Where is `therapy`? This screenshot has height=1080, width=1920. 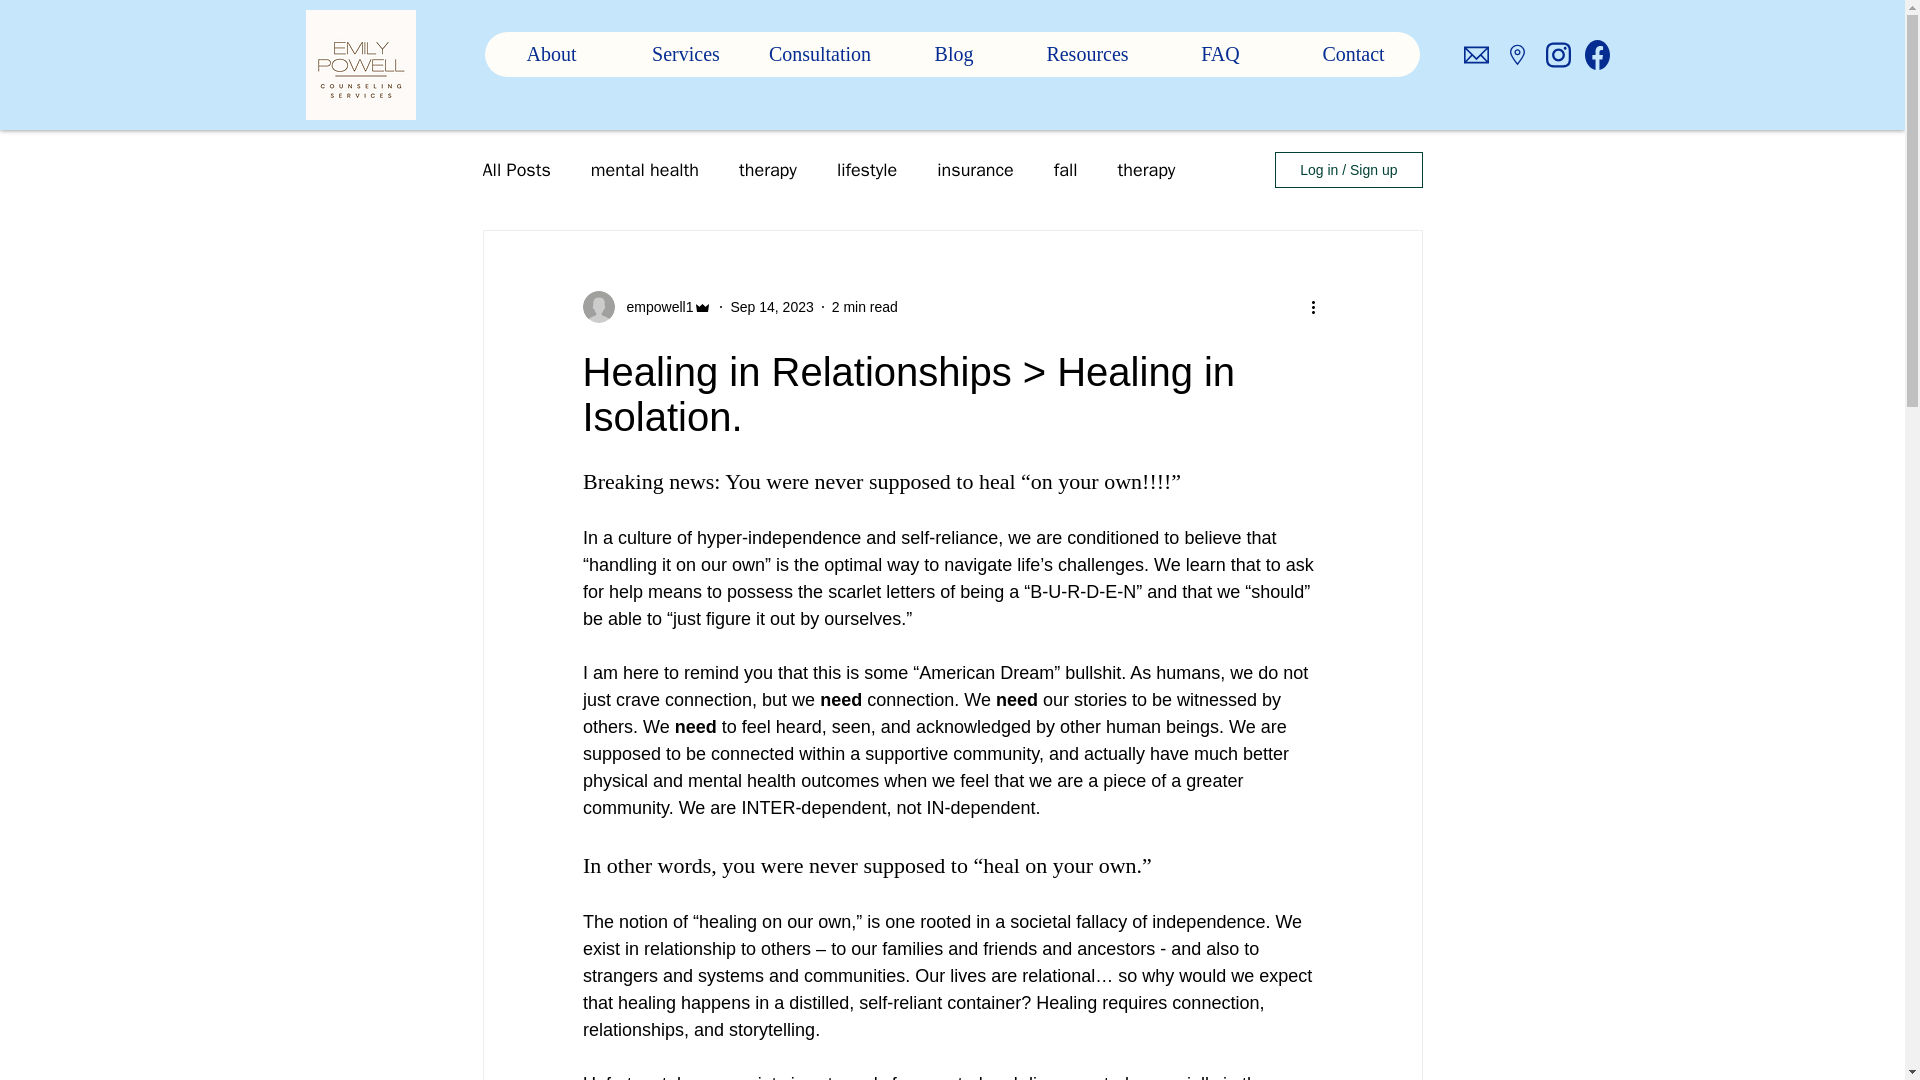 therapy is located at coordinates (768, 170).